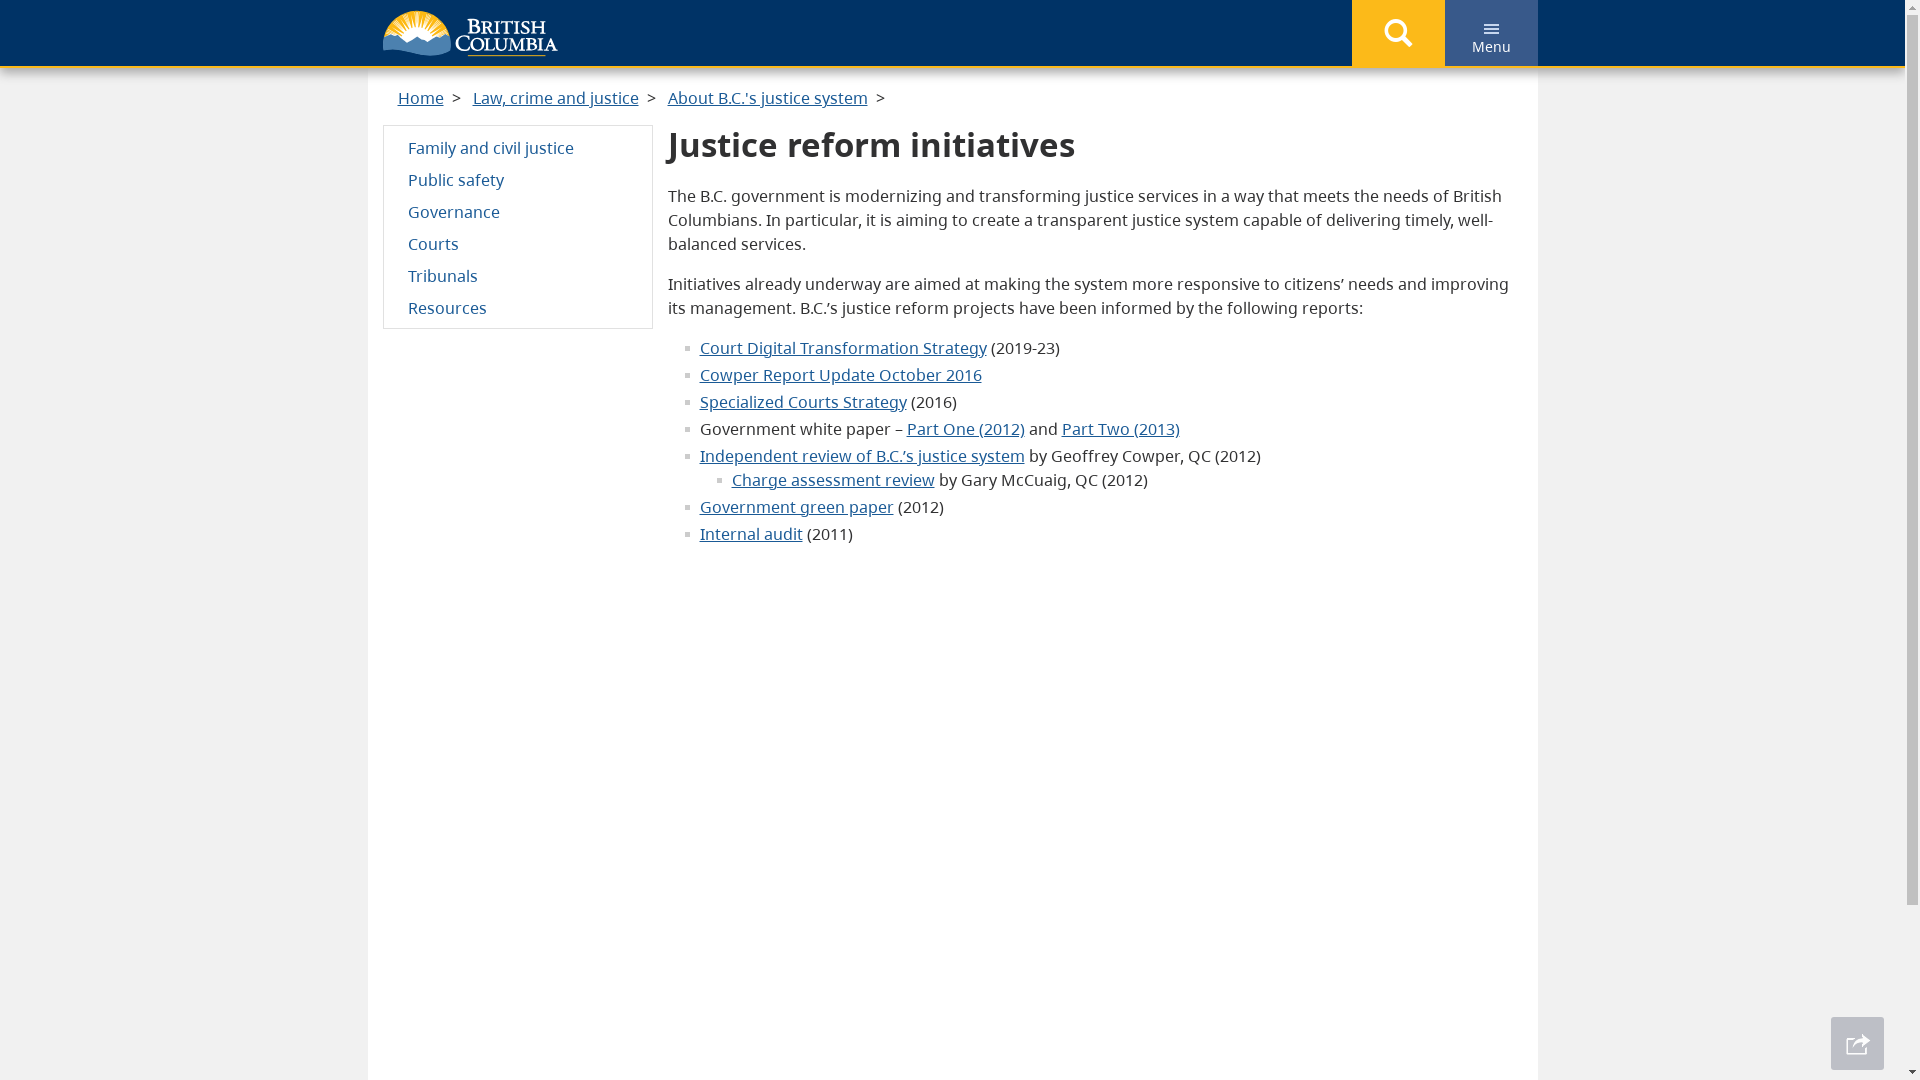 The image size is (1920, 1080). Describe the element at coordinates (470, 34) in the screenshot. I see `Government of B.C.` at that location.